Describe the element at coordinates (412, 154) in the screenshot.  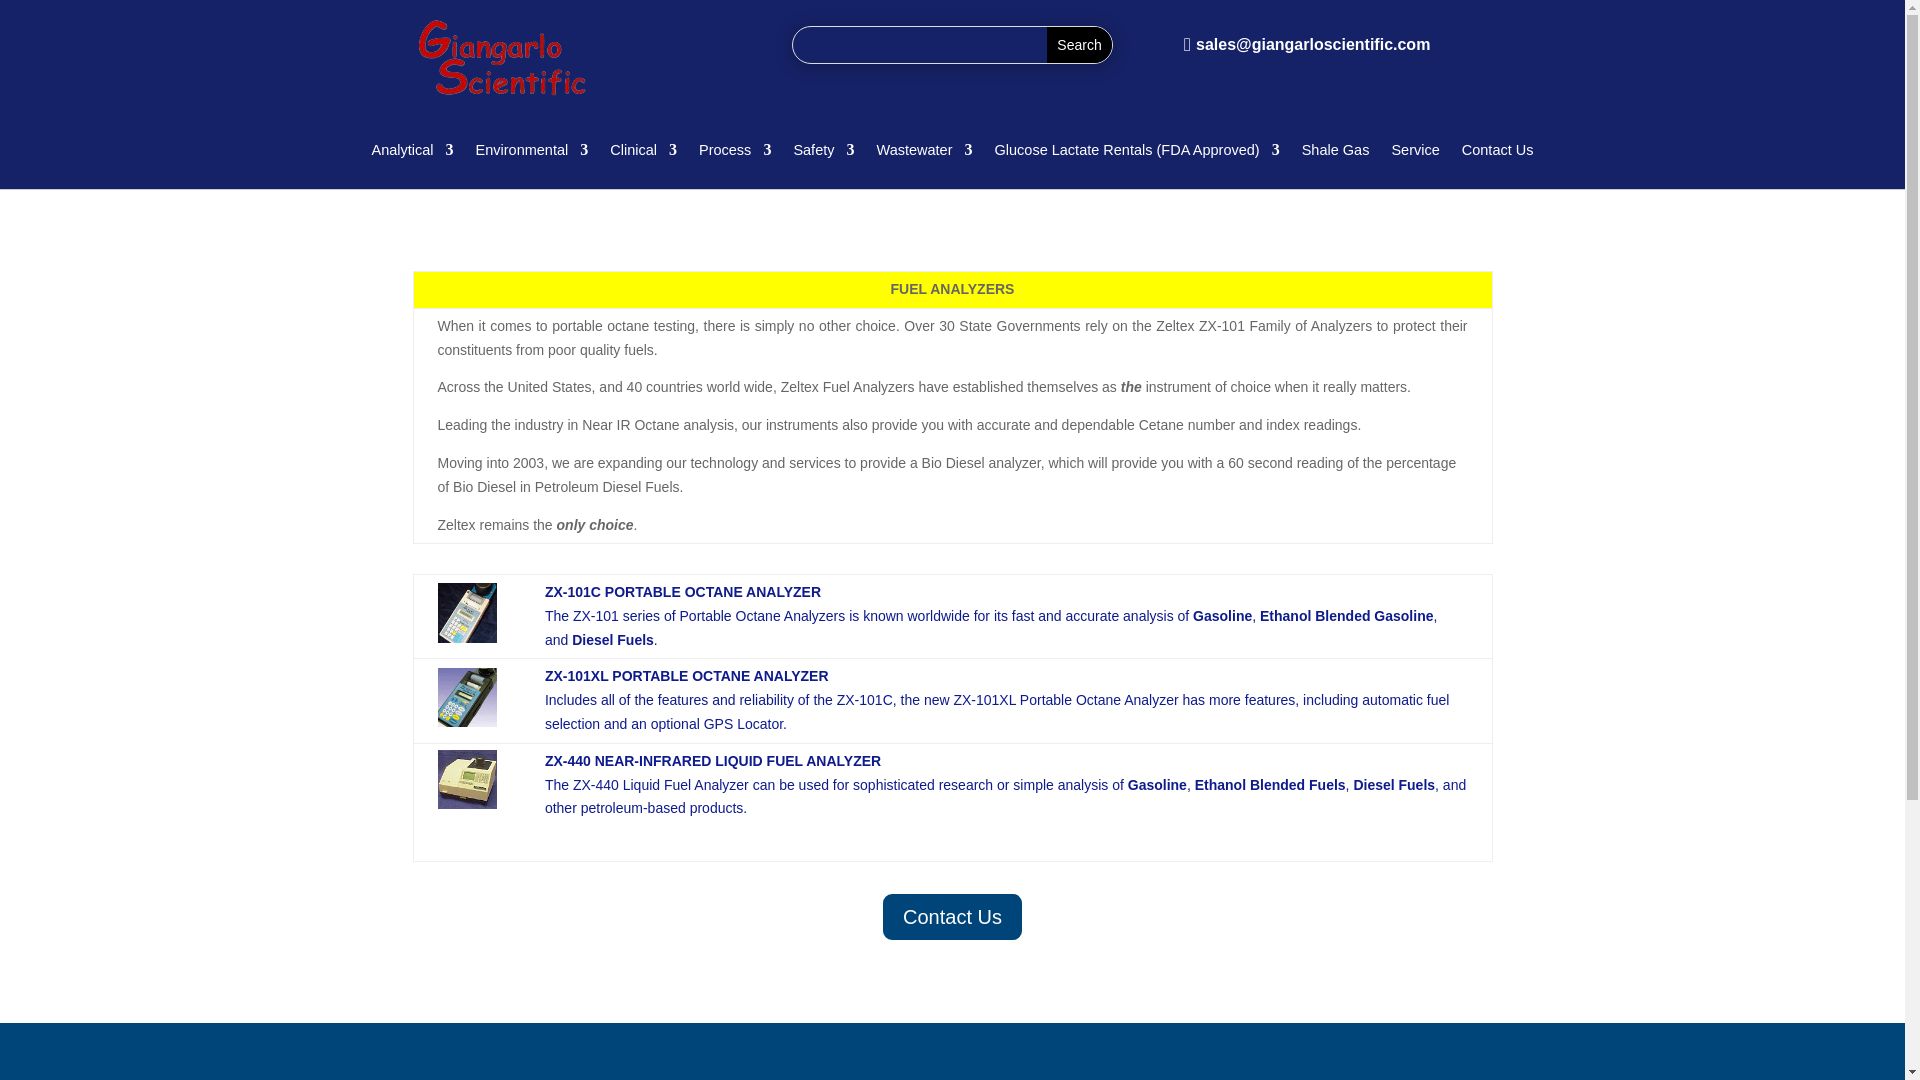
I see `Analytical` at that location.